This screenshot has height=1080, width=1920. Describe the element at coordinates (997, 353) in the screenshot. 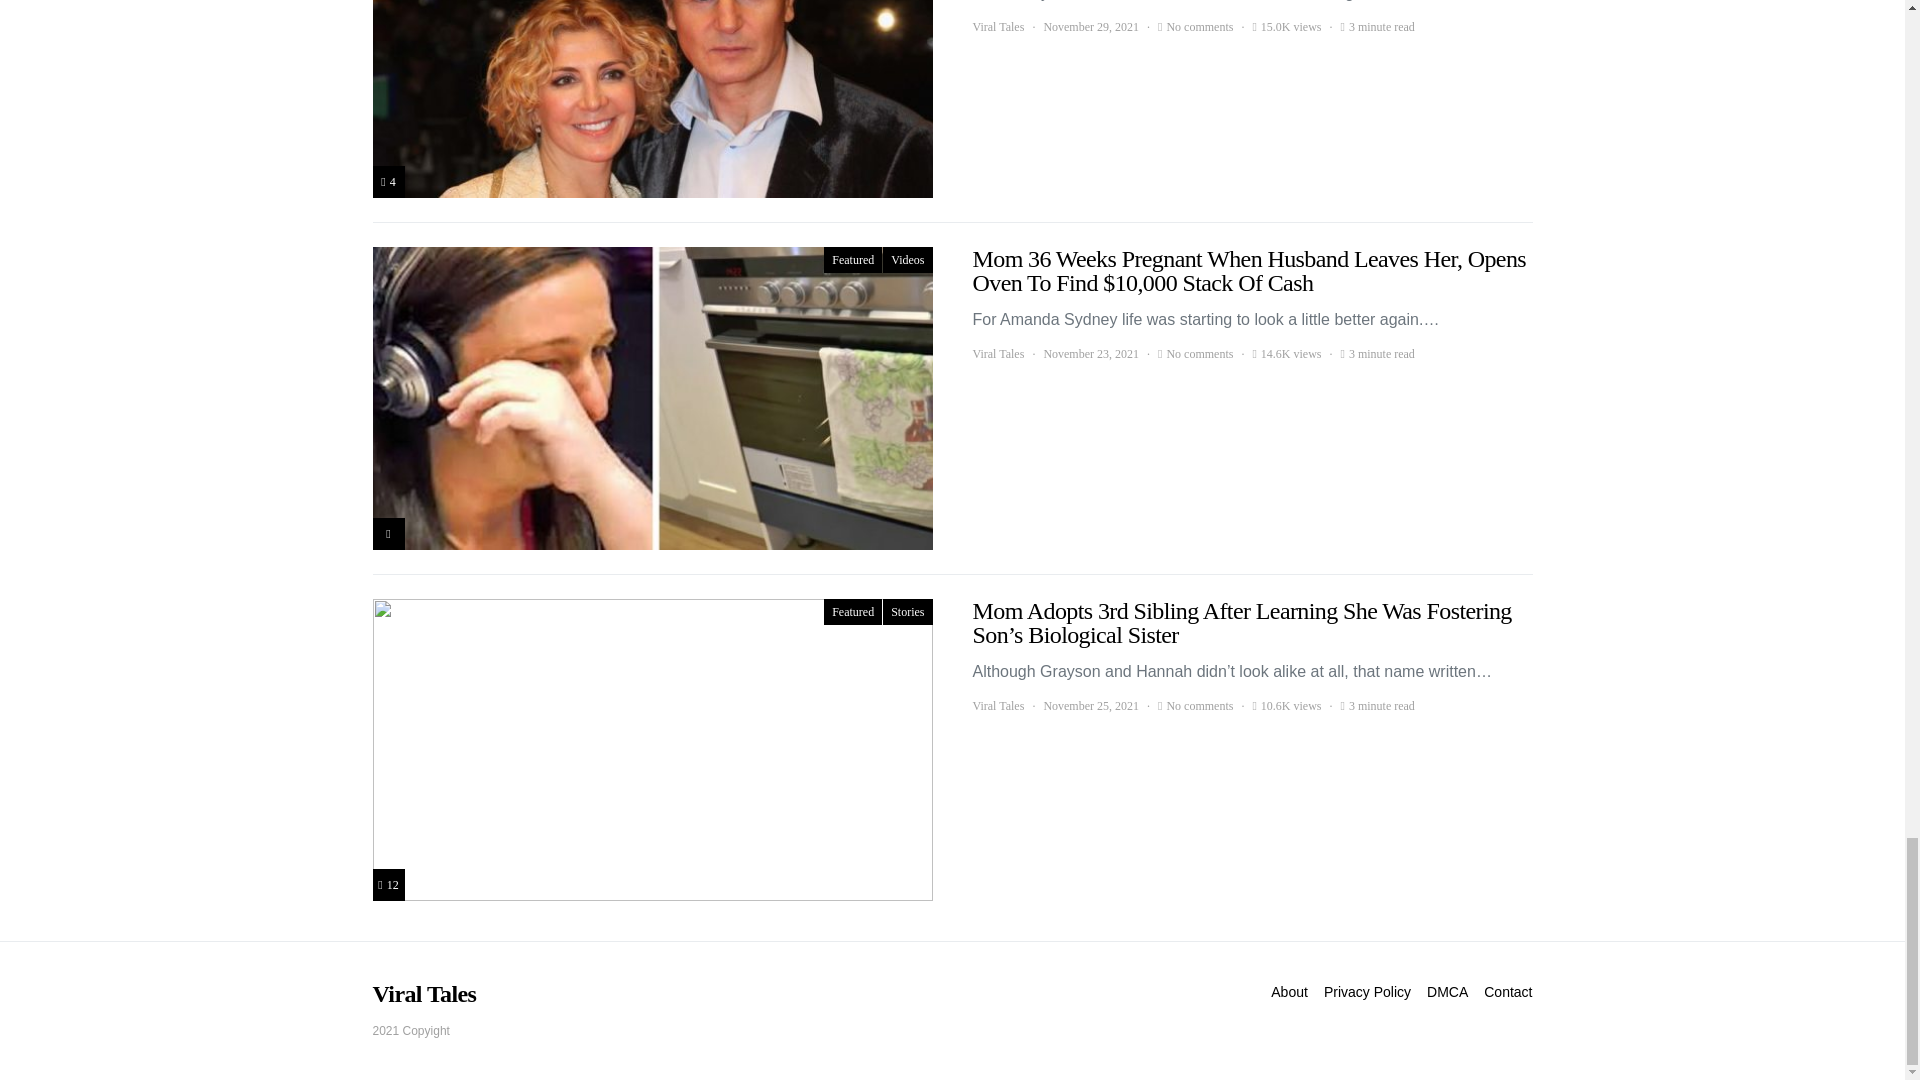

I see `View all posts by Viral Tales` at that location.